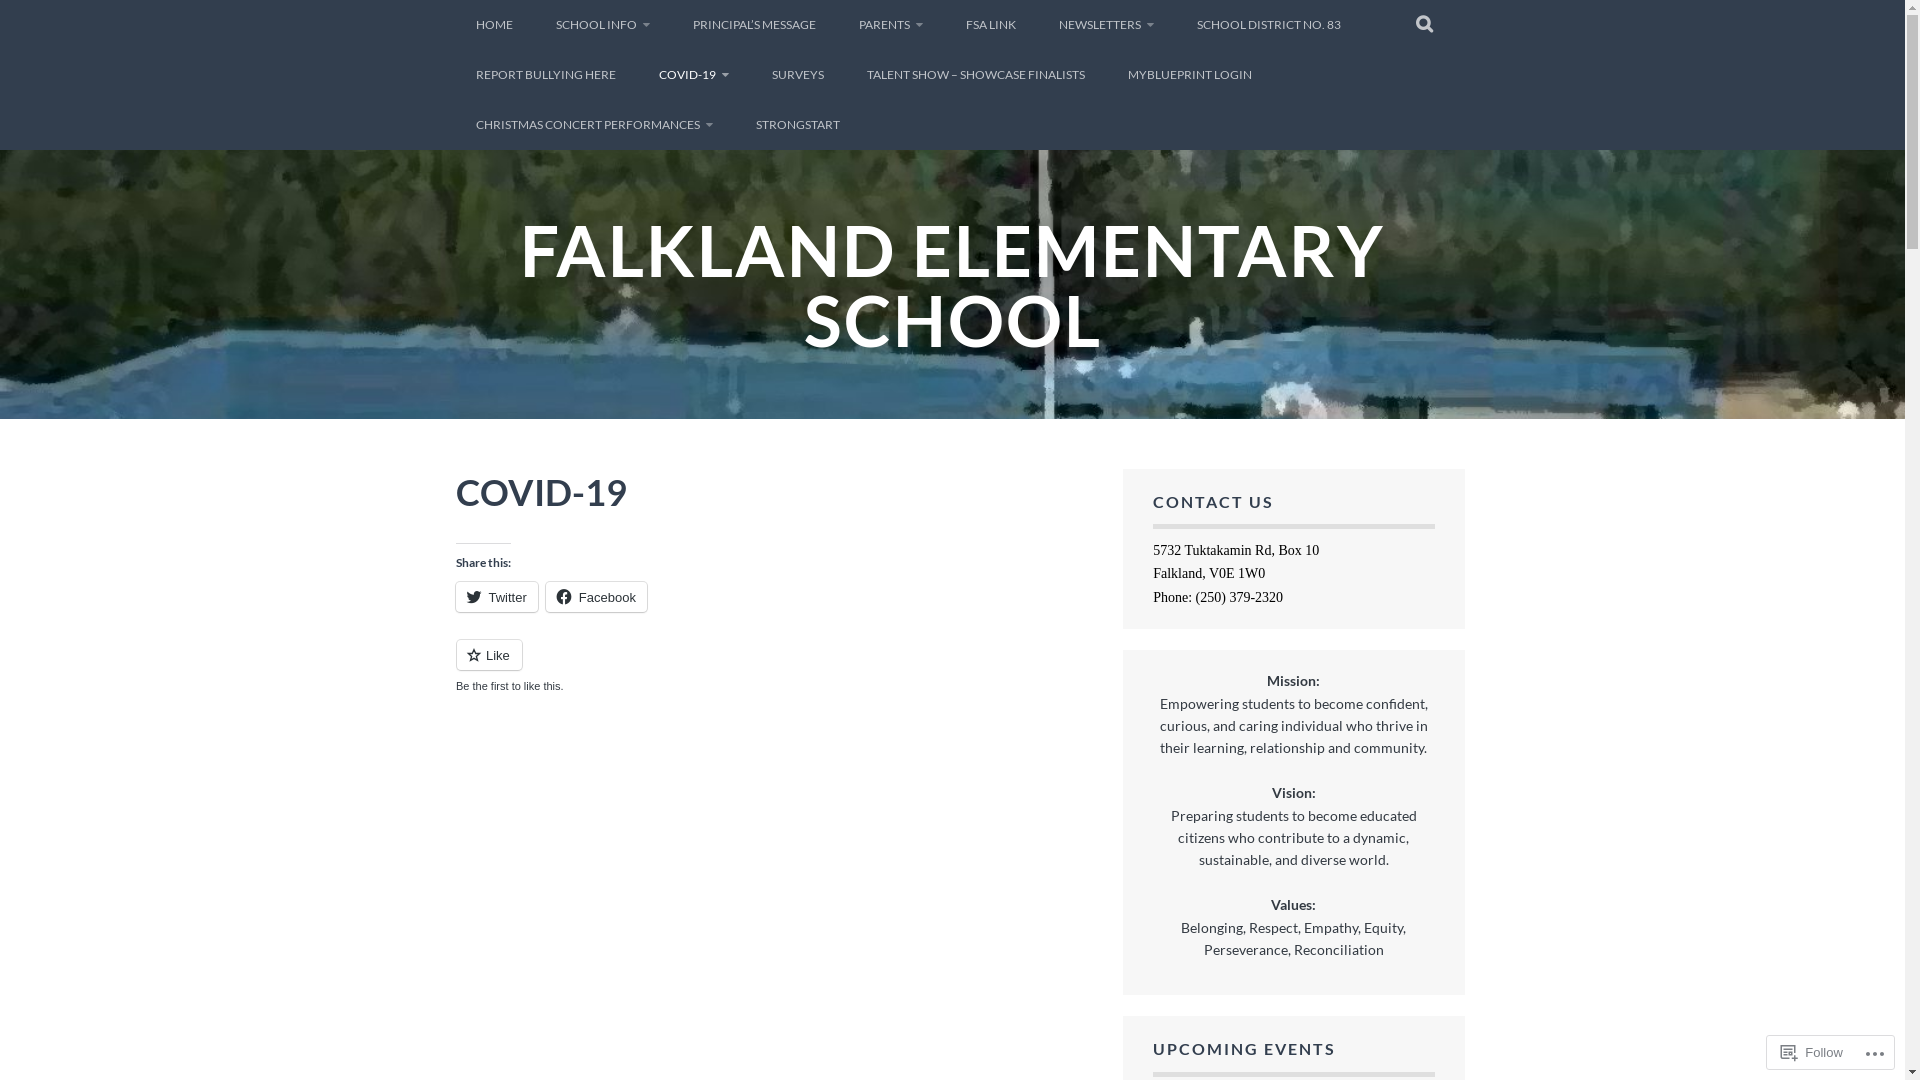 This screenshot has height=1080, width=1920. Describe the element at coordinates (497, 597) in the screenshot. I see `Twitter` at that location.